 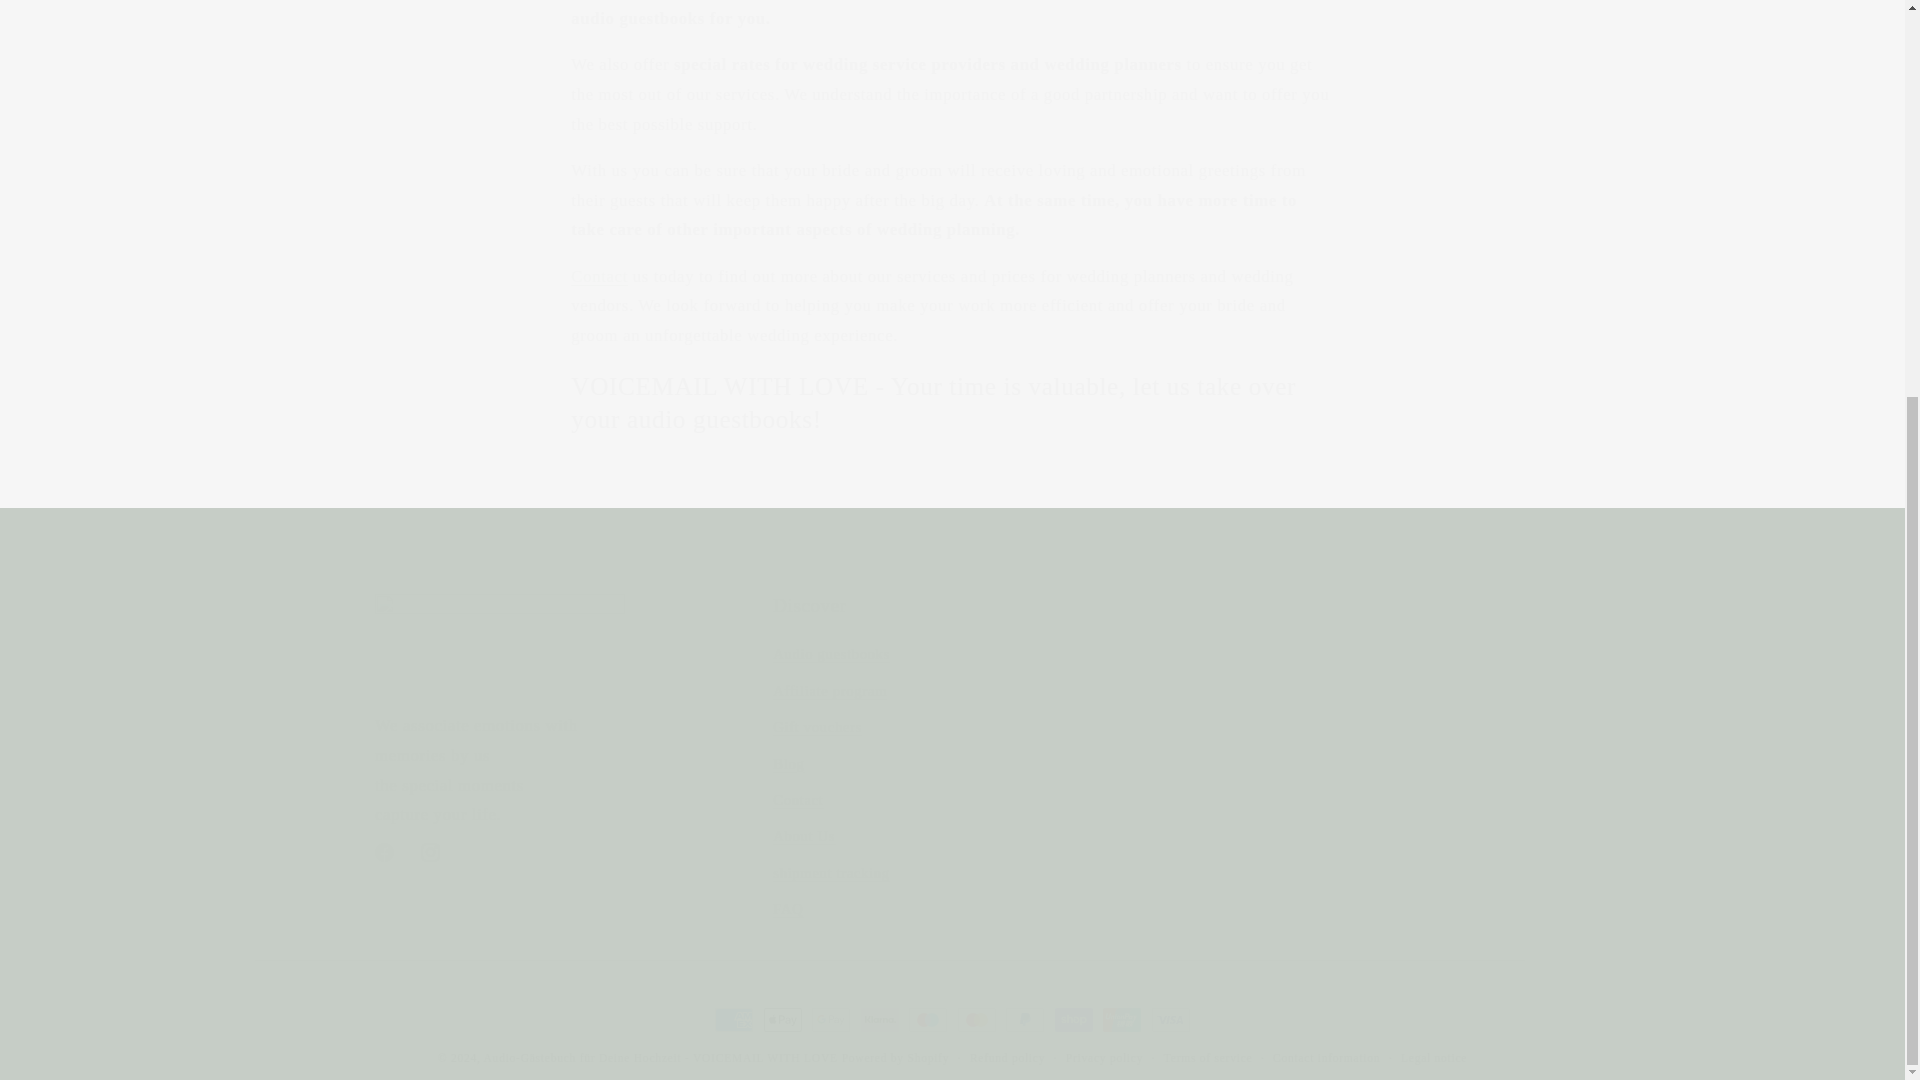 What do you see at coordinates (430, 852) in the screenshot?
I see `Instagram` at bounding box center [430, 852].